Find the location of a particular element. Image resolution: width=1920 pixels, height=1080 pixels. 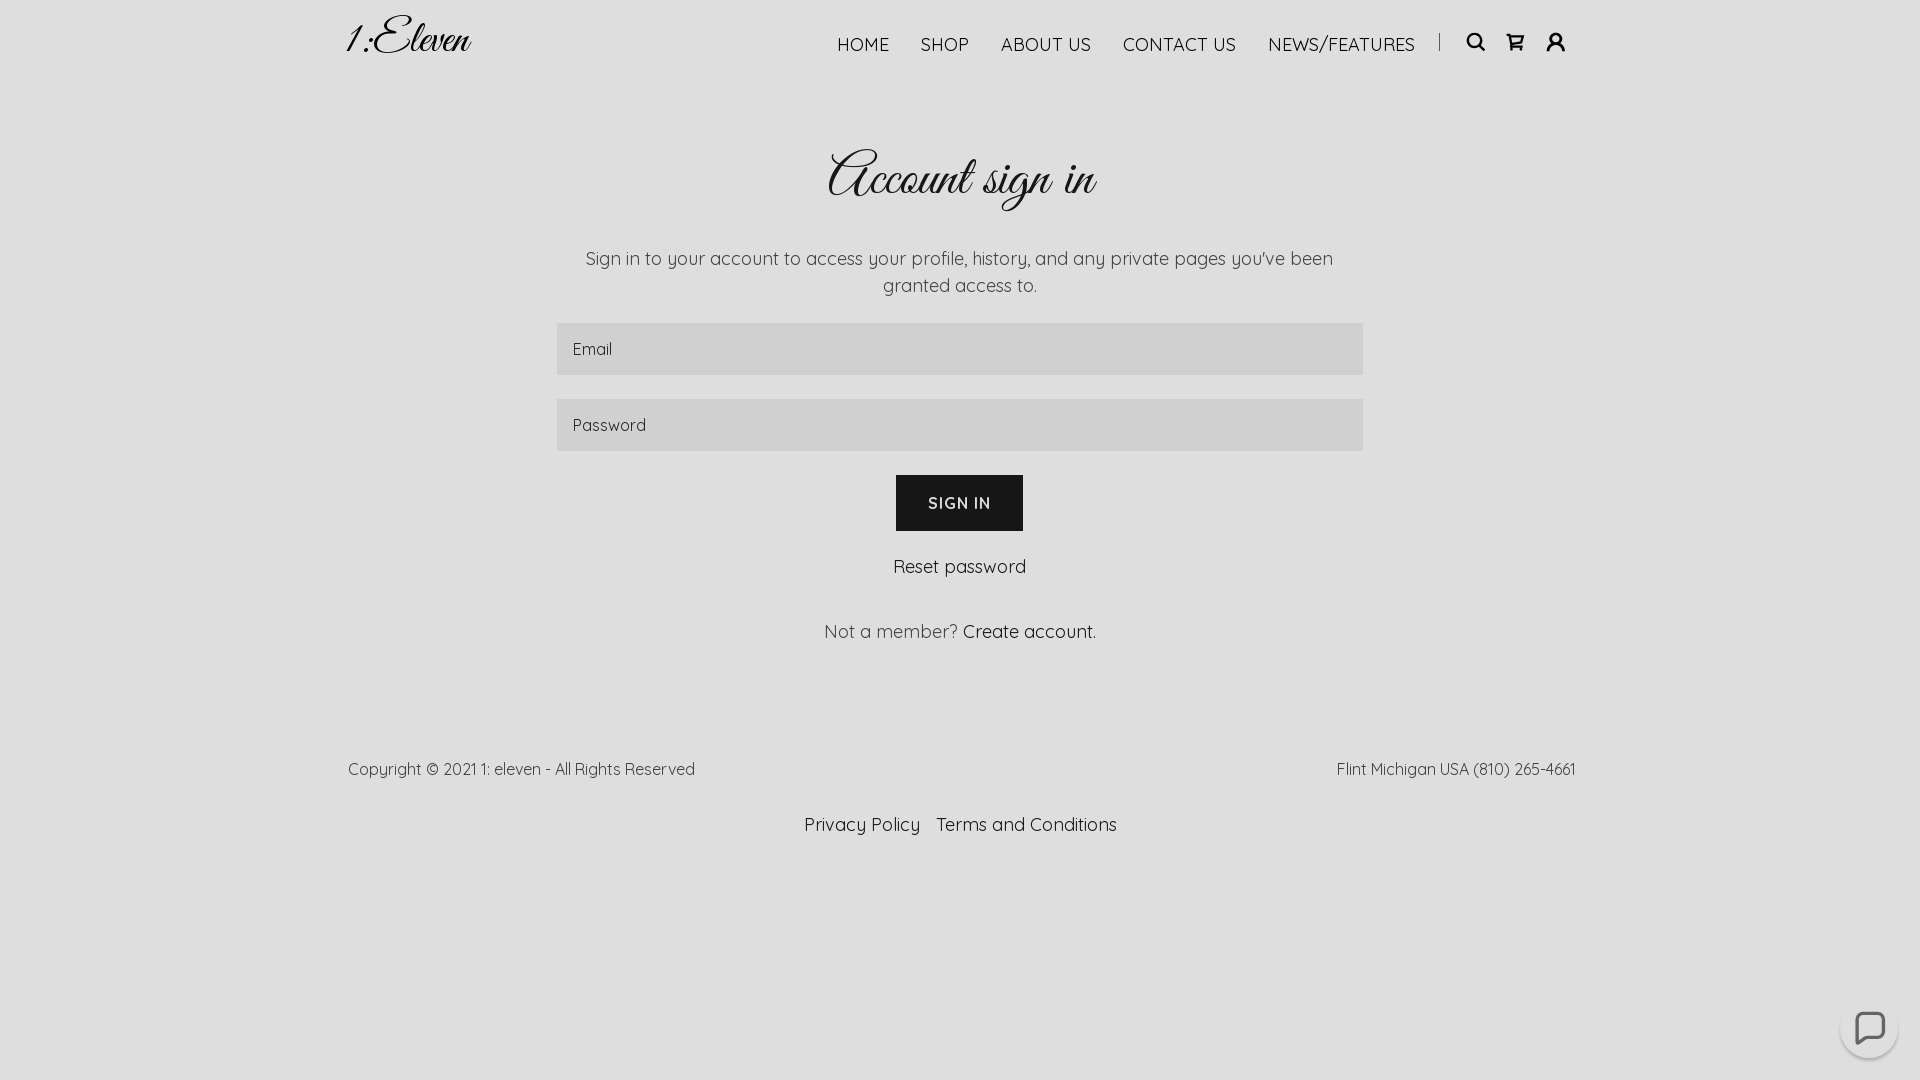

Privacy Policy is located at coordinates (862, 824).